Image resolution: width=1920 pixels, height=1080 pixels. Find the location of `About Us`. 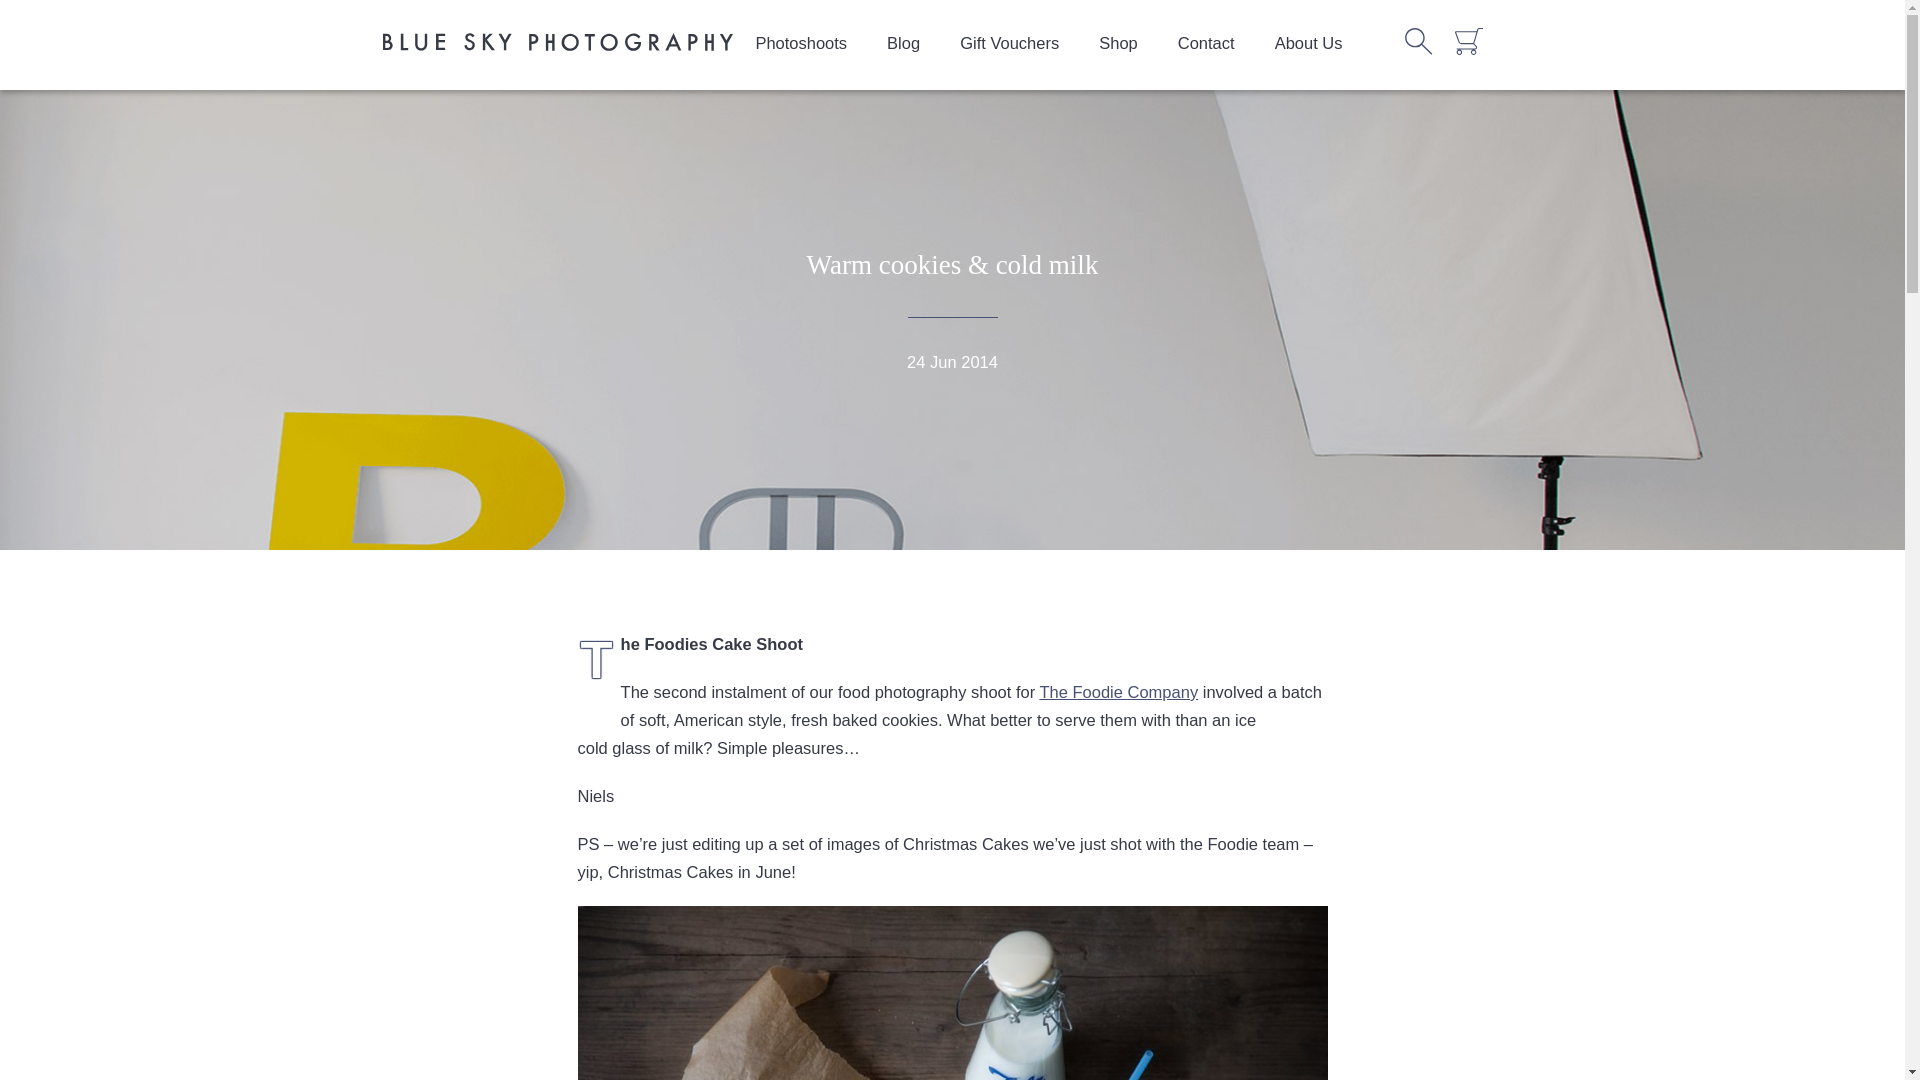

About Us is located at coordinates (1309, 42).